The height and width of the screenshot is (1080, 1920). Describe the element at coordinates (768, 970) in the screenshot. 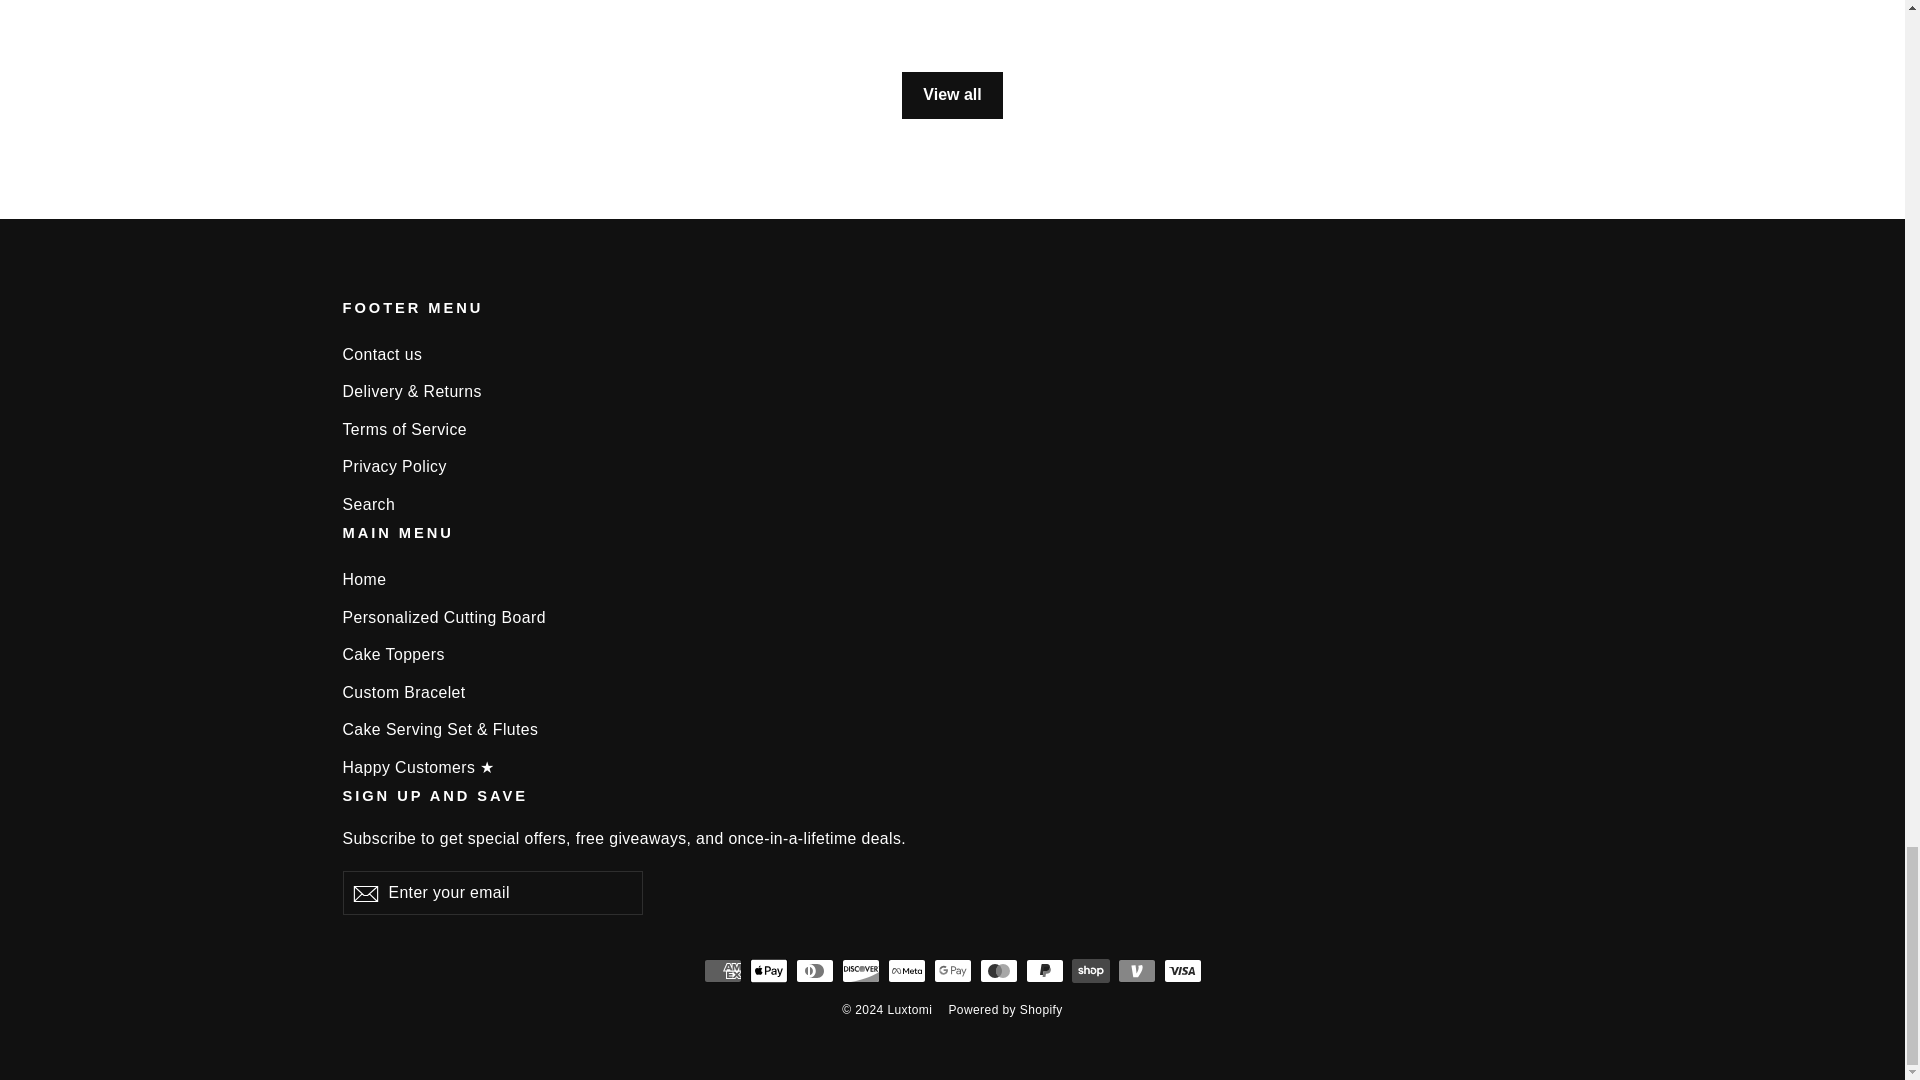

I see `Apple Pay` at that location.